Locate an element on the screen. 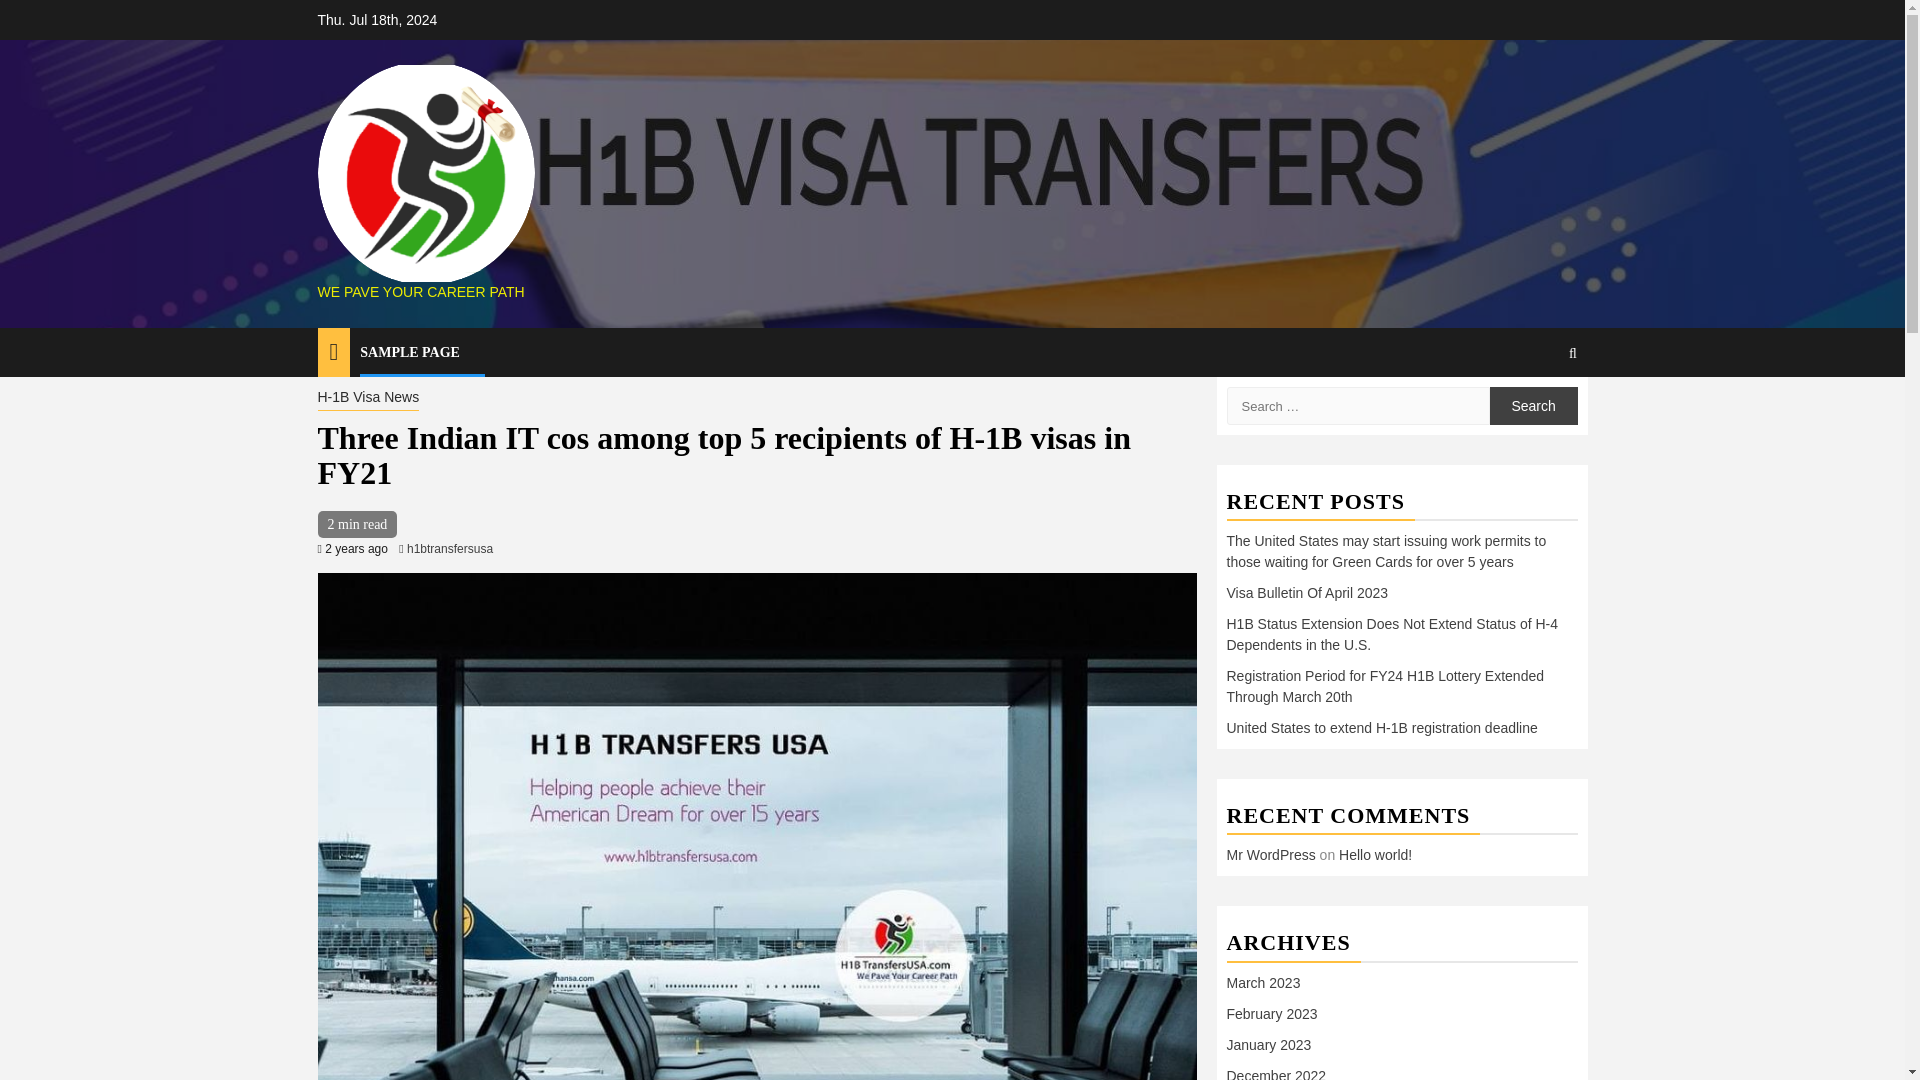 Image resolution: width=1920 pixels, height=1080 pixels. Search is located at coordinates (1534, 413).